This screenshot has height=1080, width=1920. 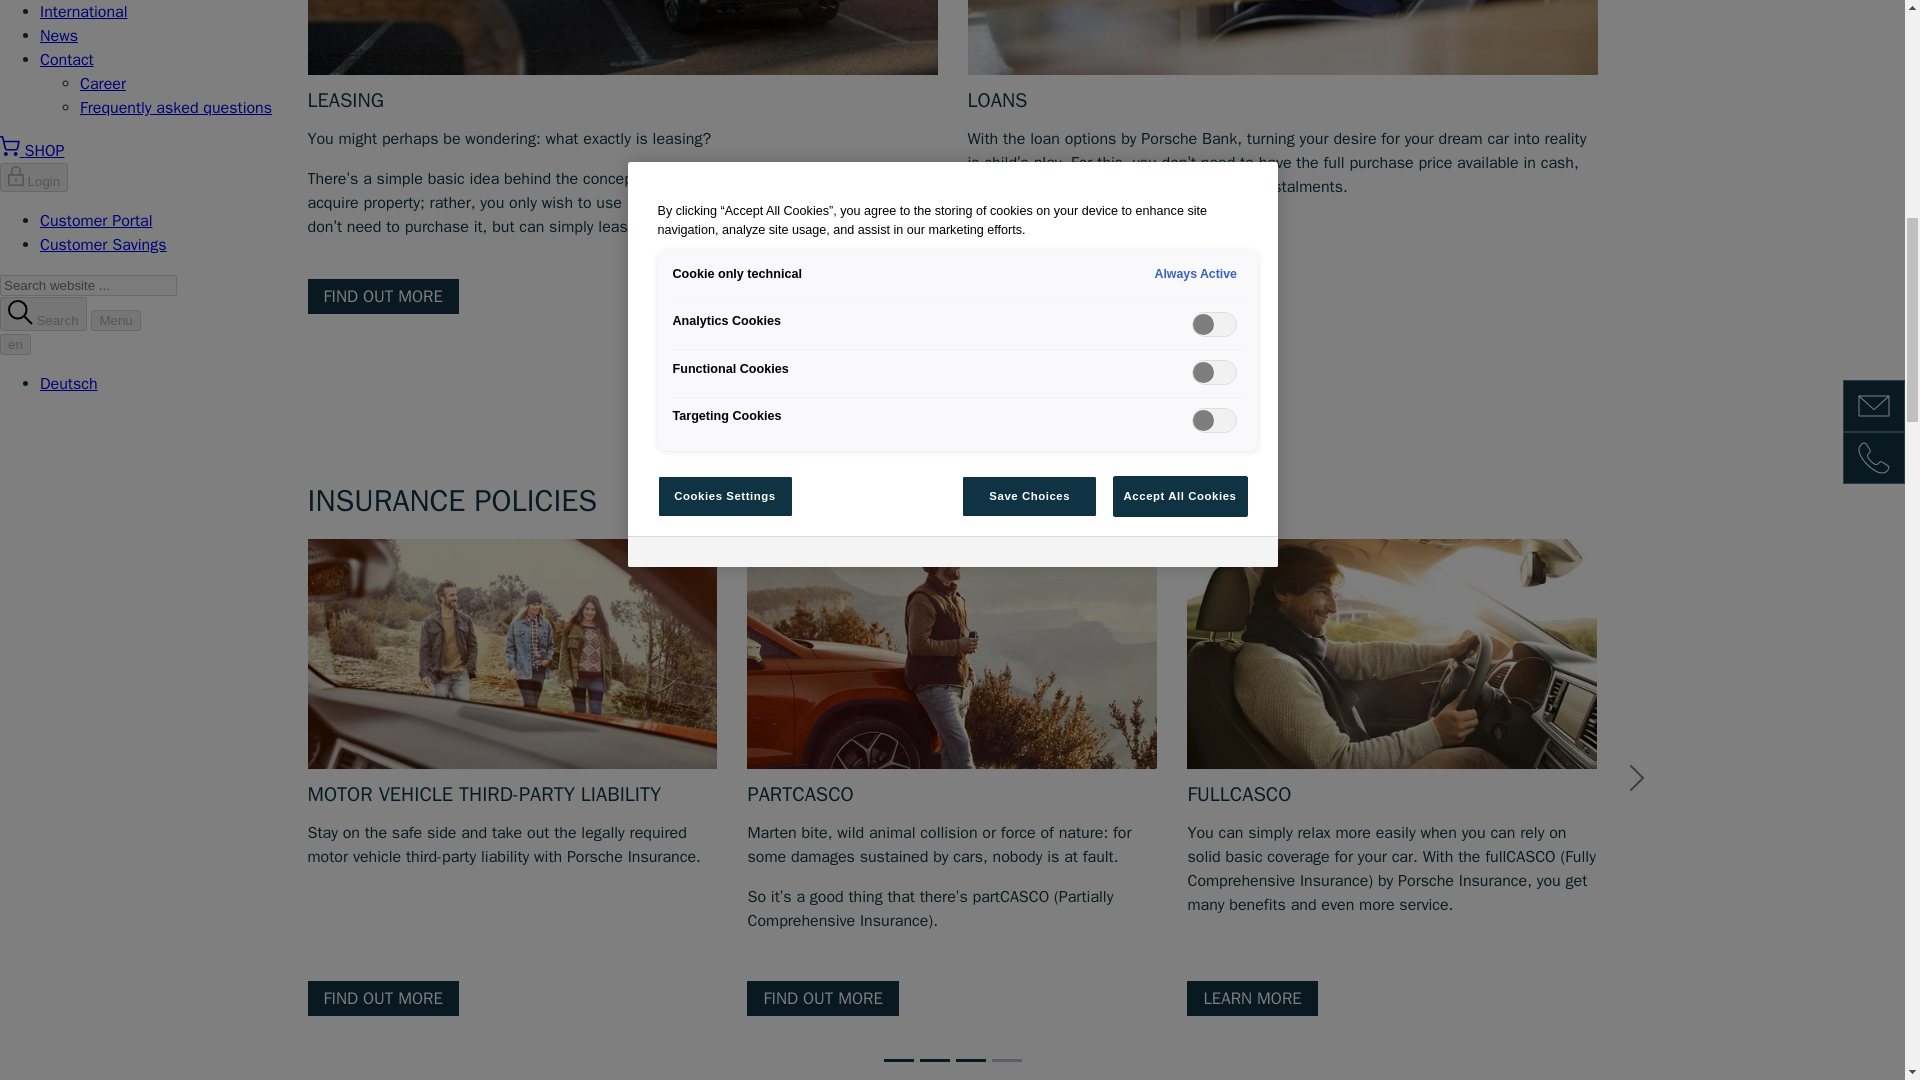 What do you see at coordinates (1043, 296) in the screenshot?
I see `FIND OUT MORE` at bounding box center [1043, 296].